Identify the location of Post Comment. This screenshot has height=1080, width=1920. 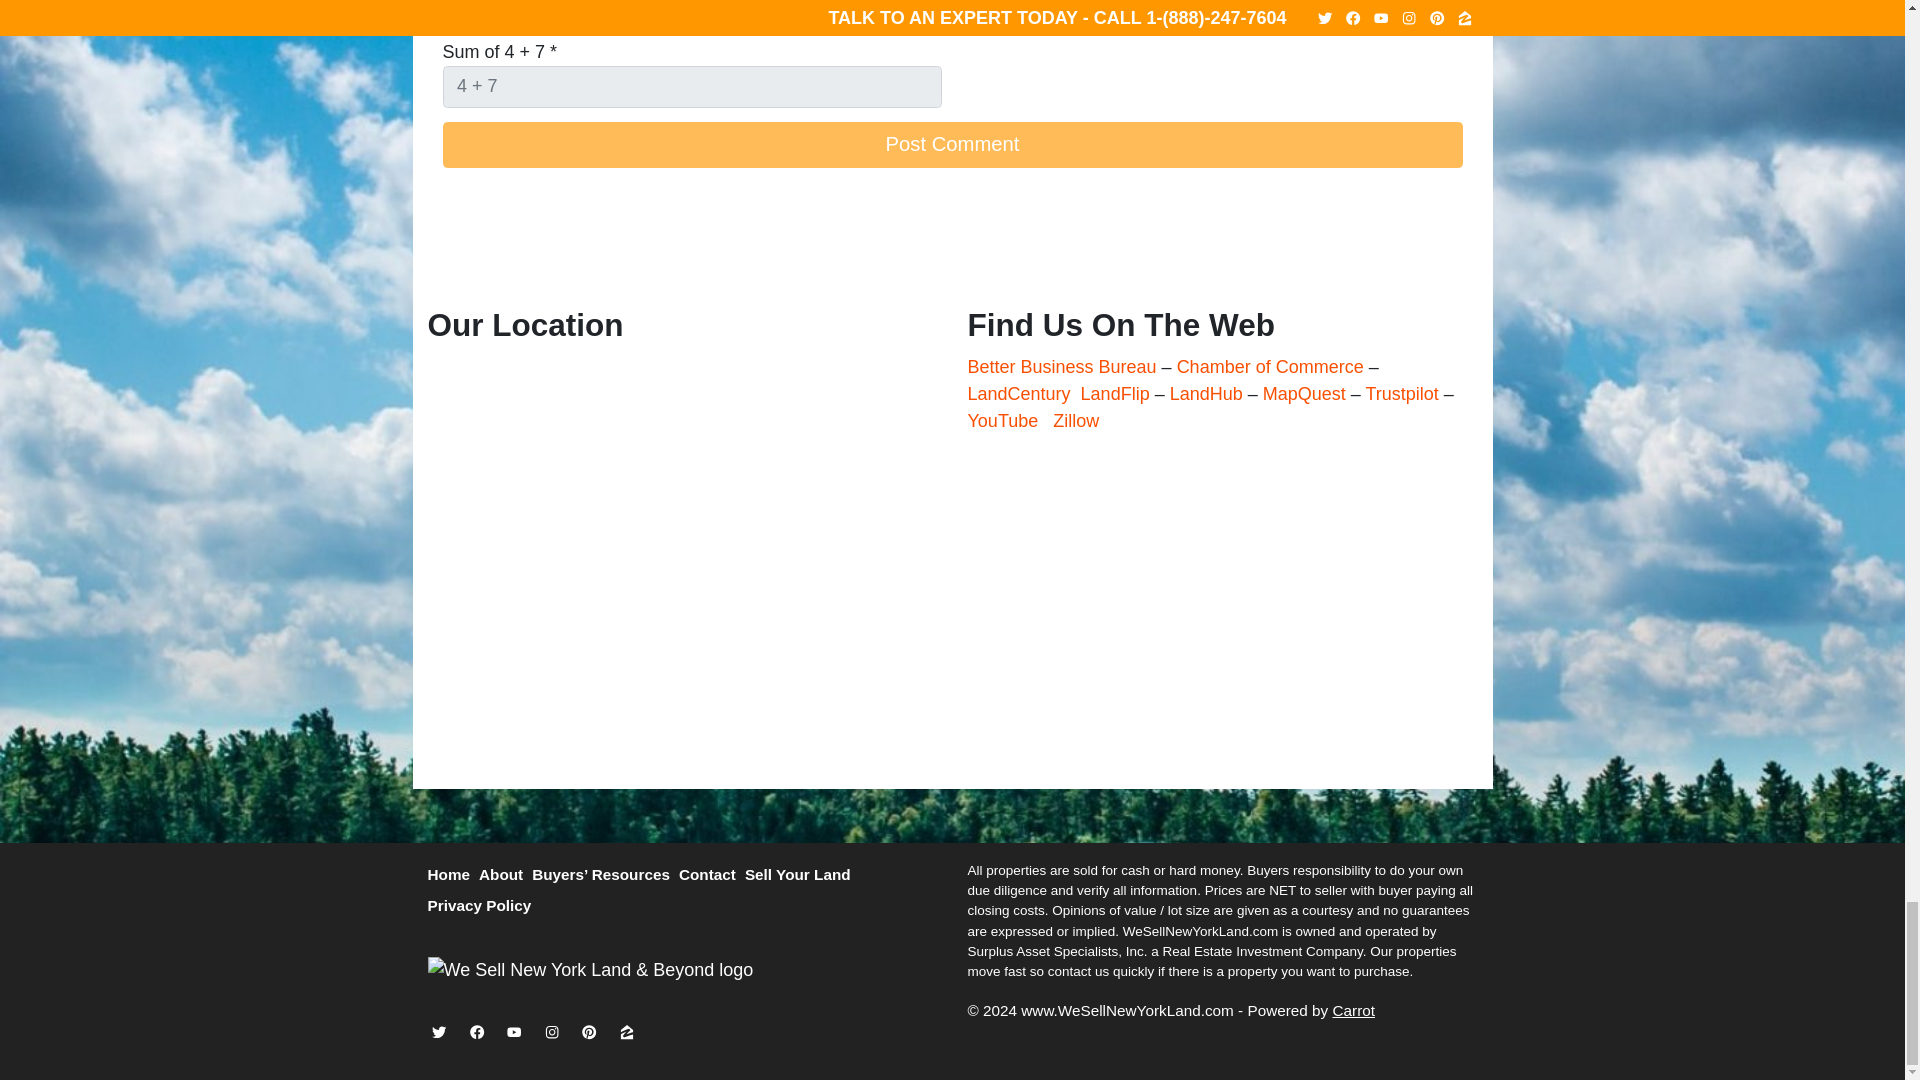
(951, 145).